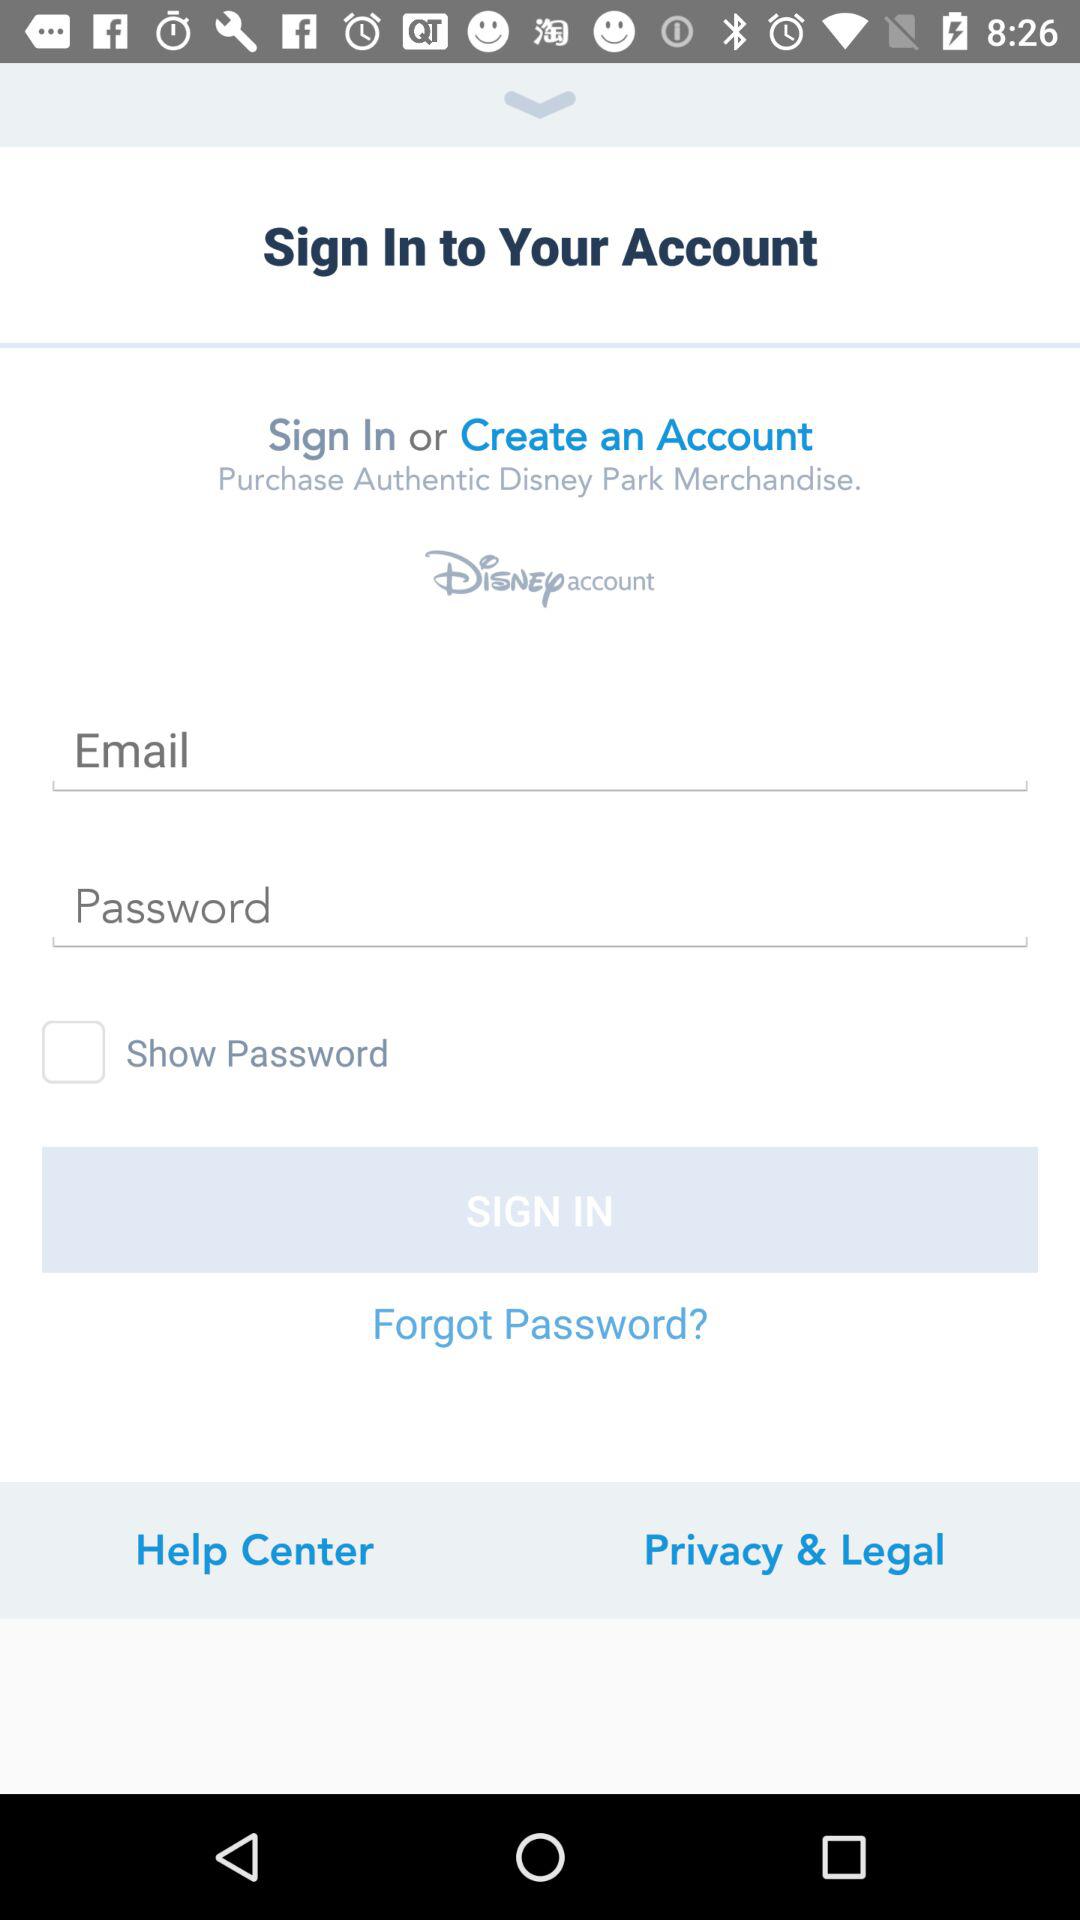  Describe the element at coordinates (254, 1550) in the screenshot. I see `choose item to the left of privacy & legal item` at that location.